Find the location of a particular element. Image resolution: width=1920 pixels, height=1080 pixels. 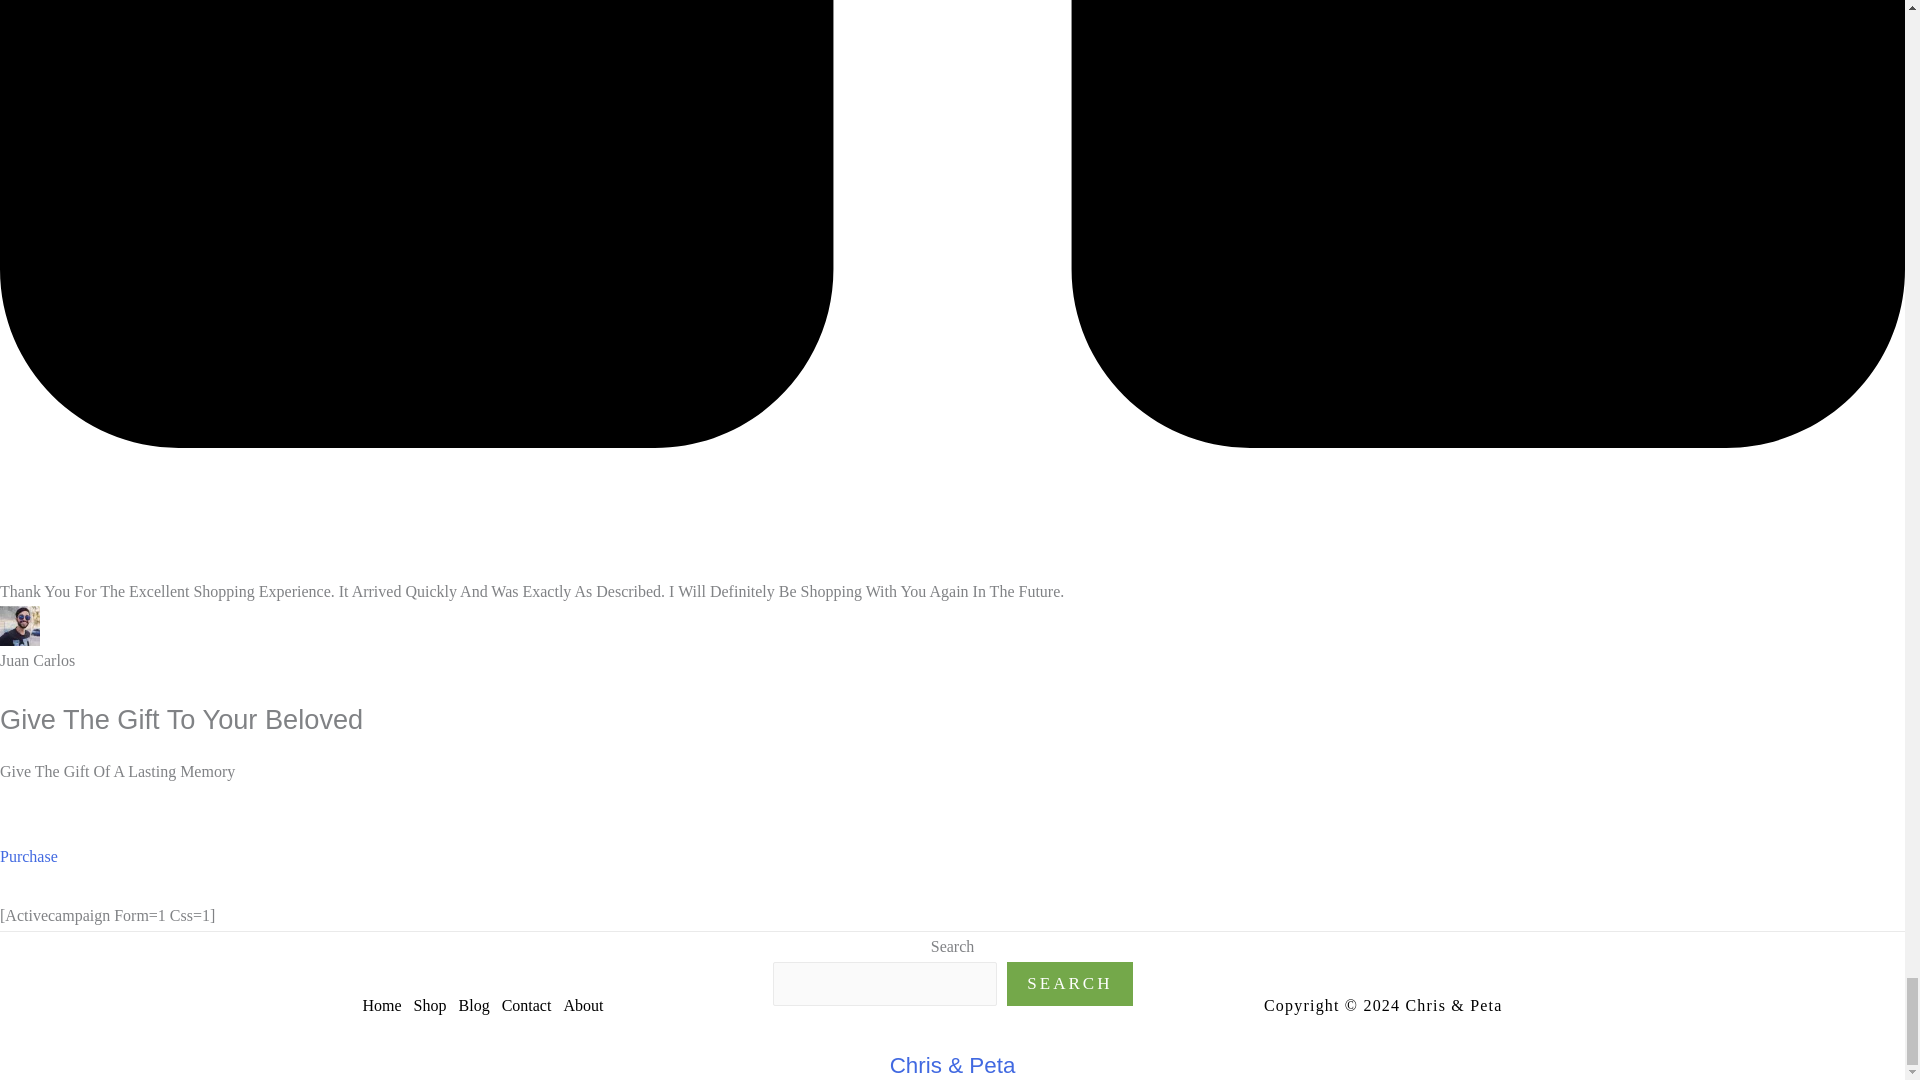

Purchase is located at coordinates (28, 871).